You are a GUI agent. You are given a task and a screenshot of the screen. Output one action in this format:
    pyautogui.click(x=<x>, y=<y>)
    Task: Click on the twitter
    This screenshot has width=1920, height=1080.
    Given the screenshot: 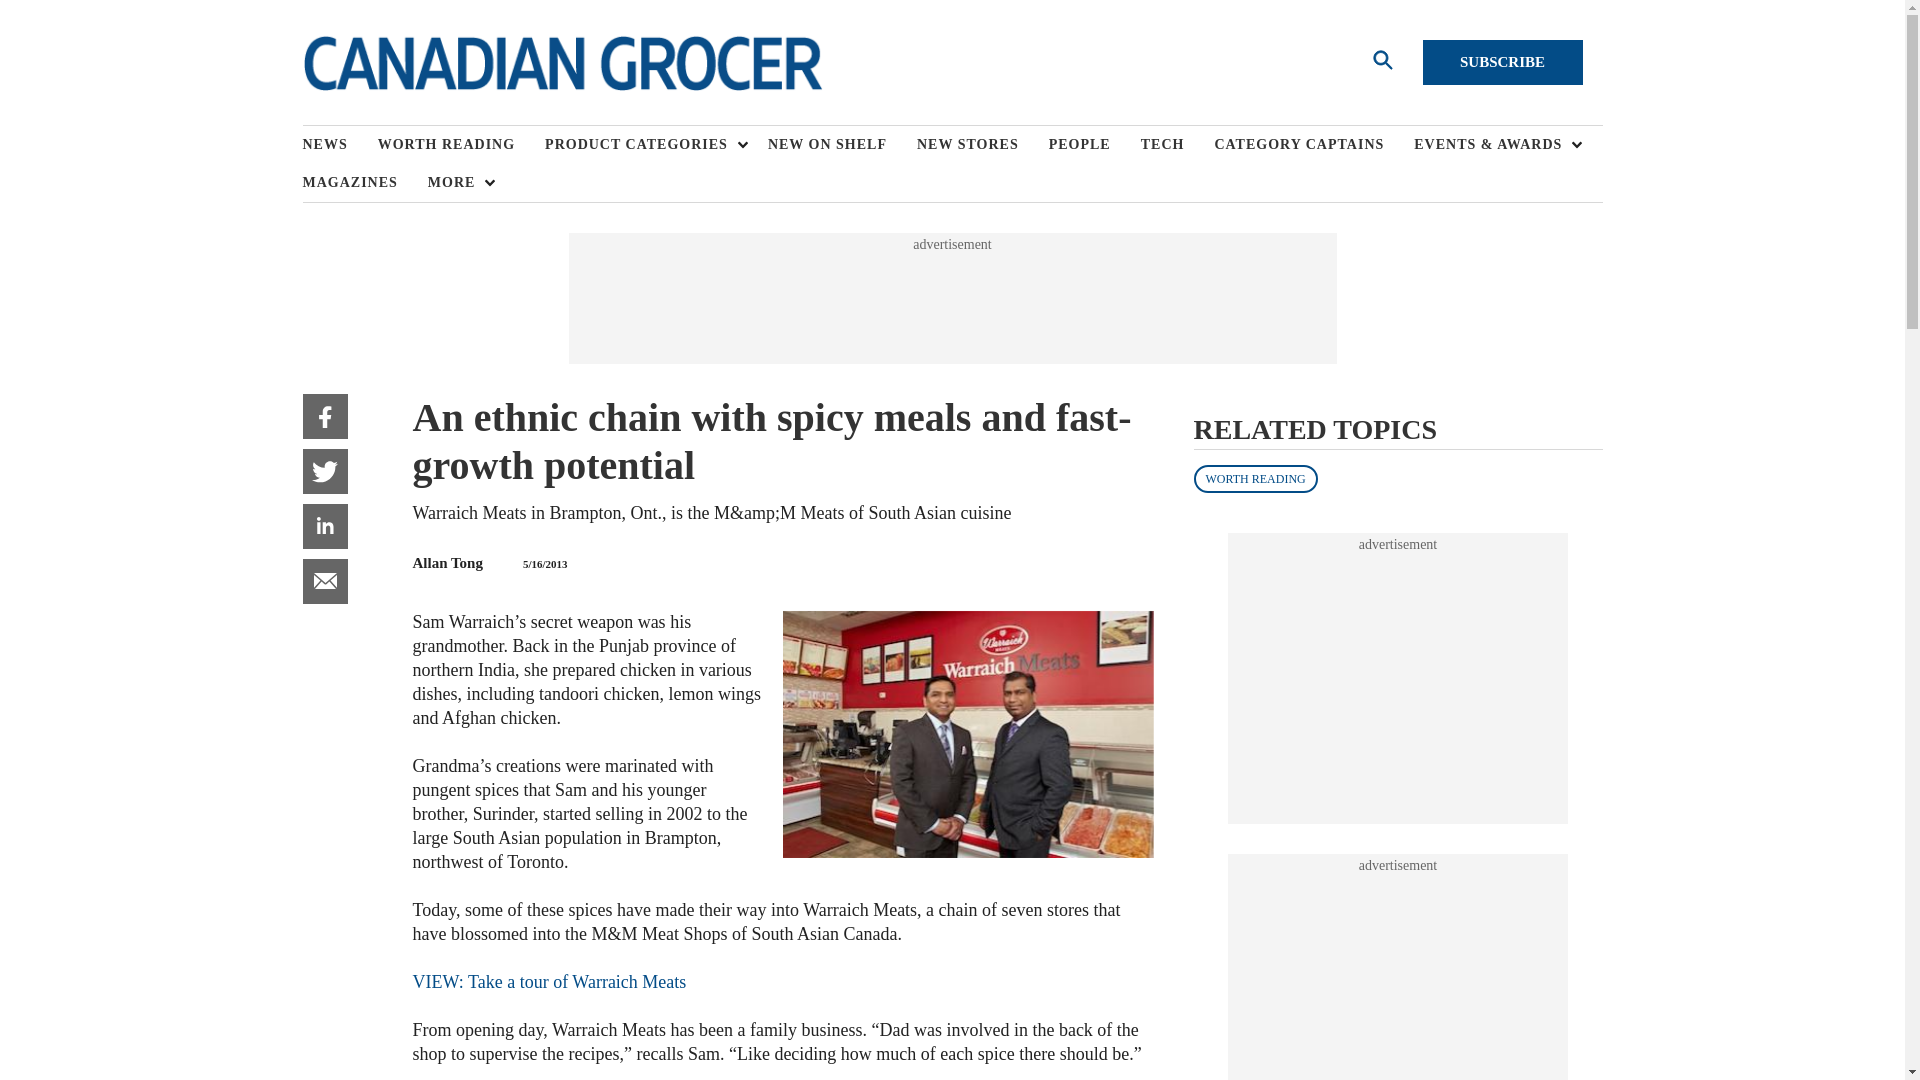 What is the action you would take?
    pyautogui.click(x=324, y=471)
    